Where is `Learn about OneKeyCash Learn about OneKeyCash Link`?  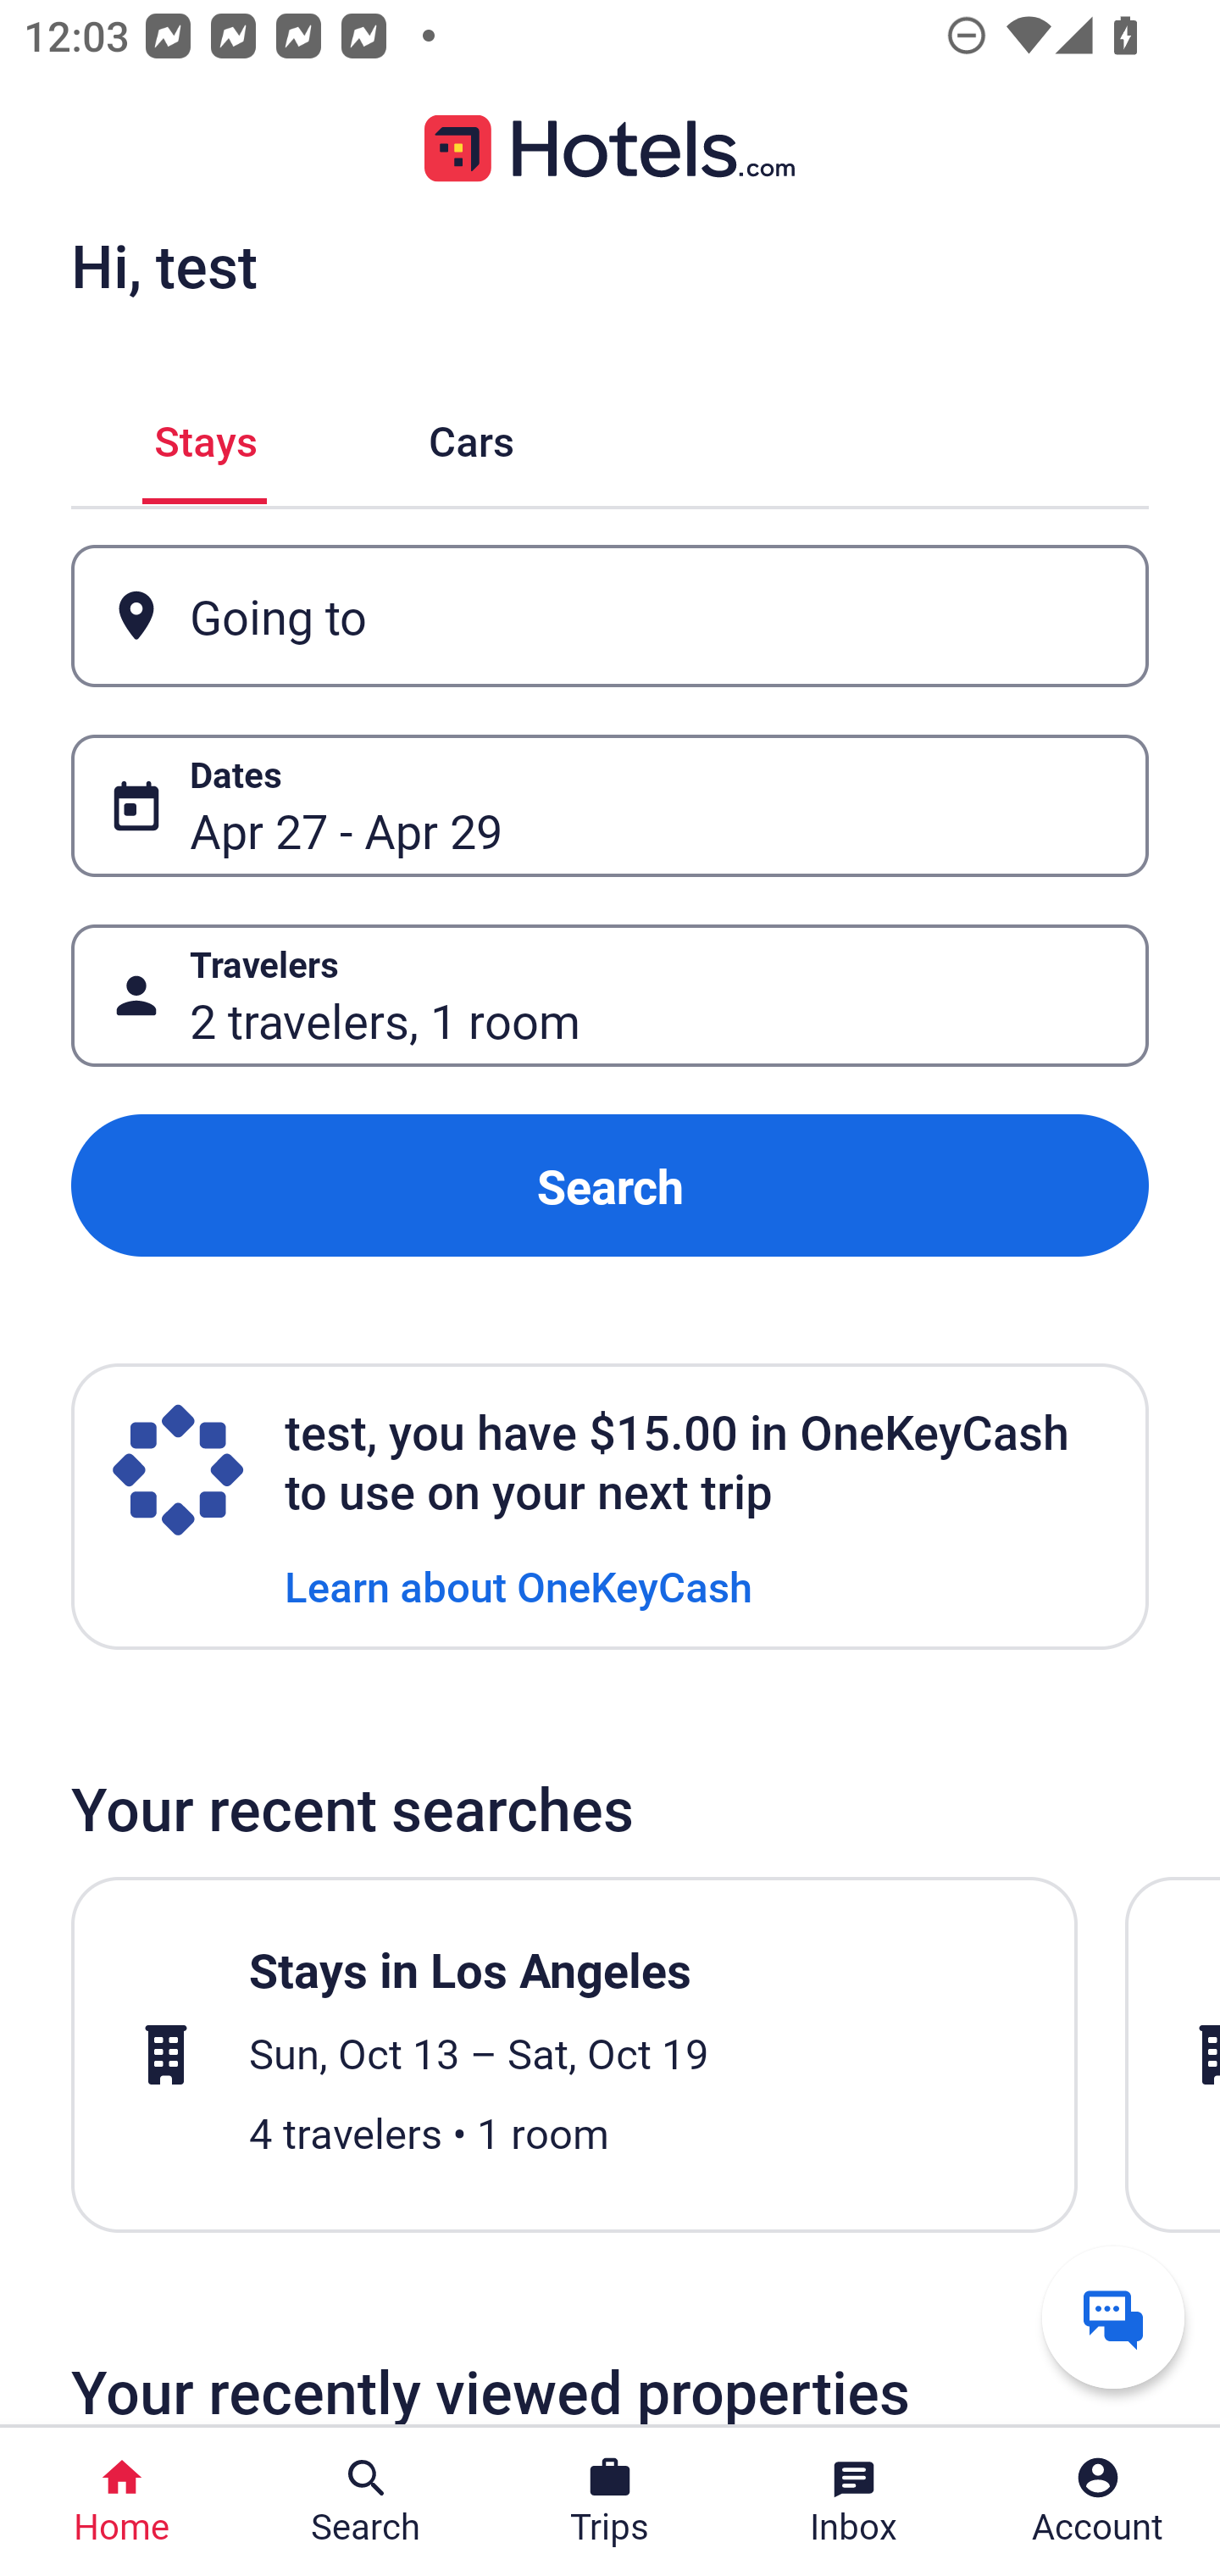
Learn about OneKeyCash Learn about OneKeyCash Link is located at coordinates (518, 1585).